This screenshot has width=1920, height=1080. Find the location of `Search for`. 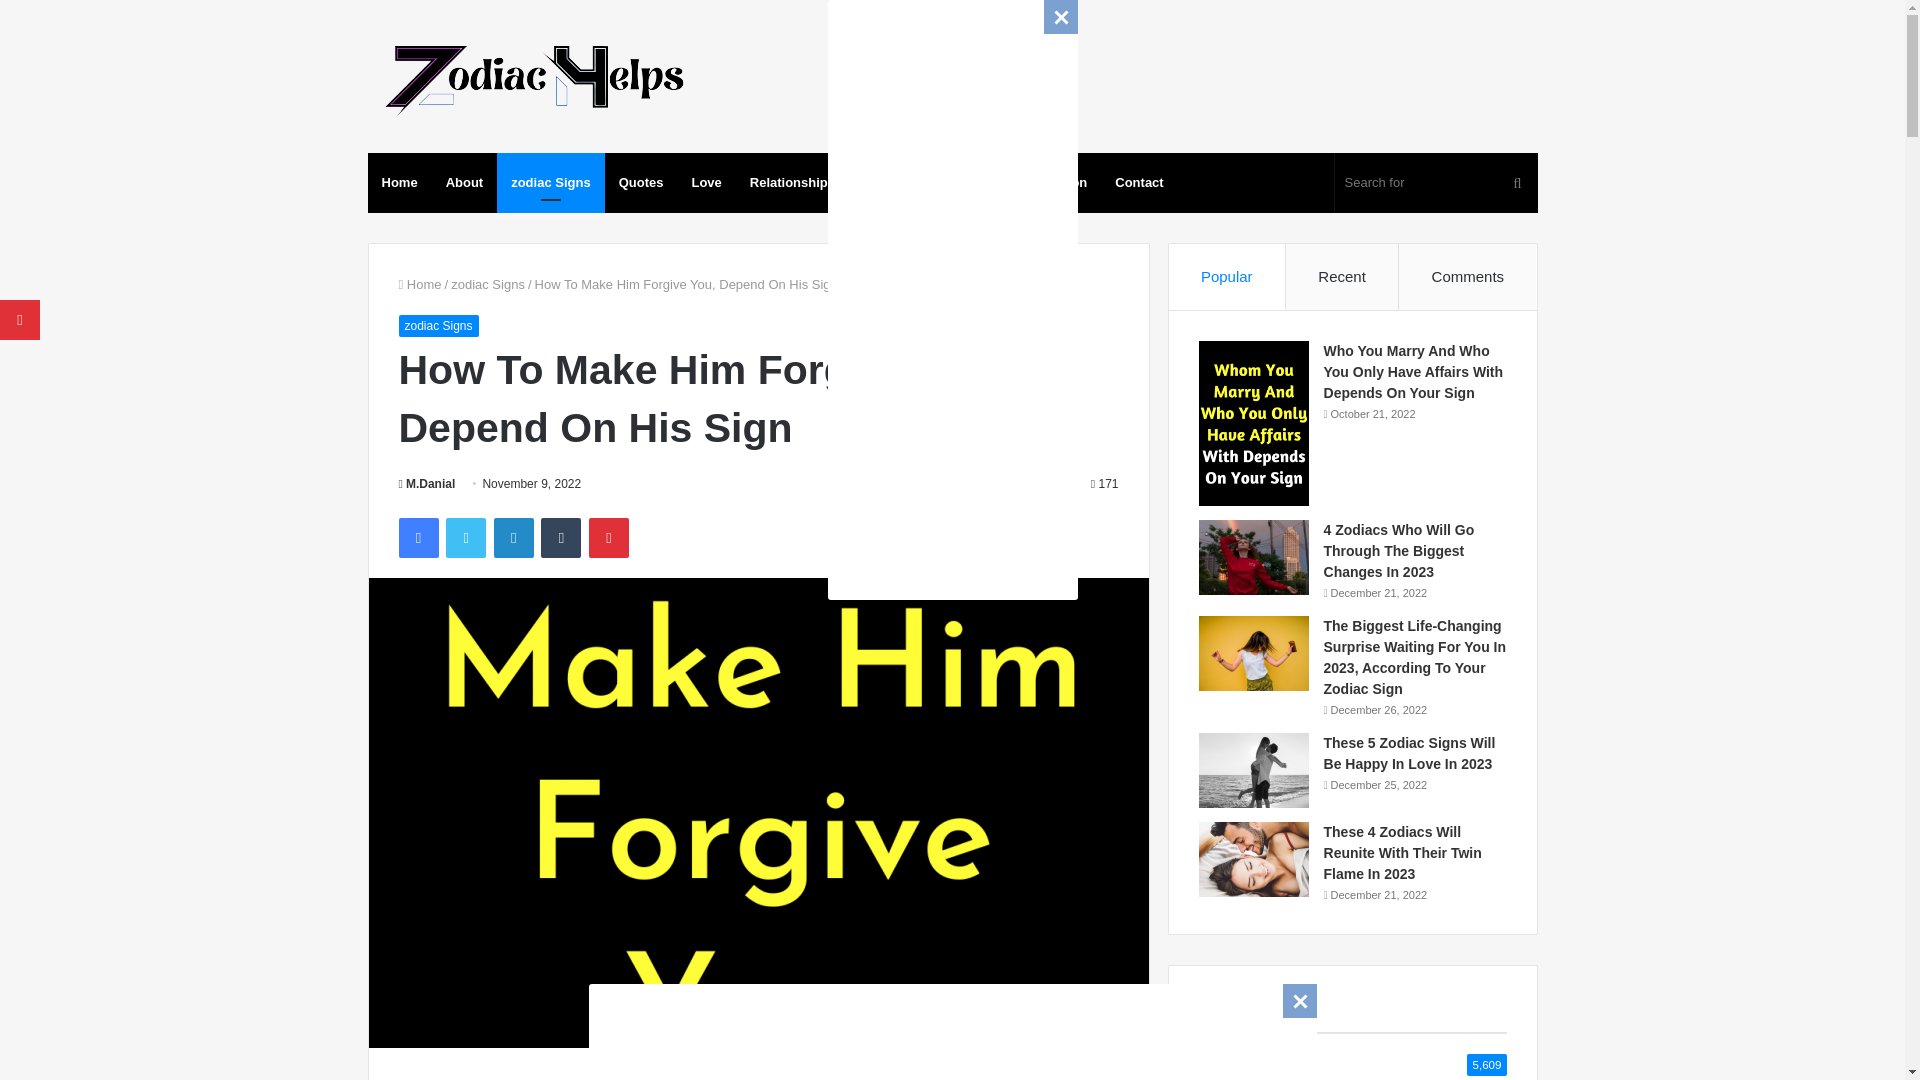

Search for is located at coordinates (1436, 182).